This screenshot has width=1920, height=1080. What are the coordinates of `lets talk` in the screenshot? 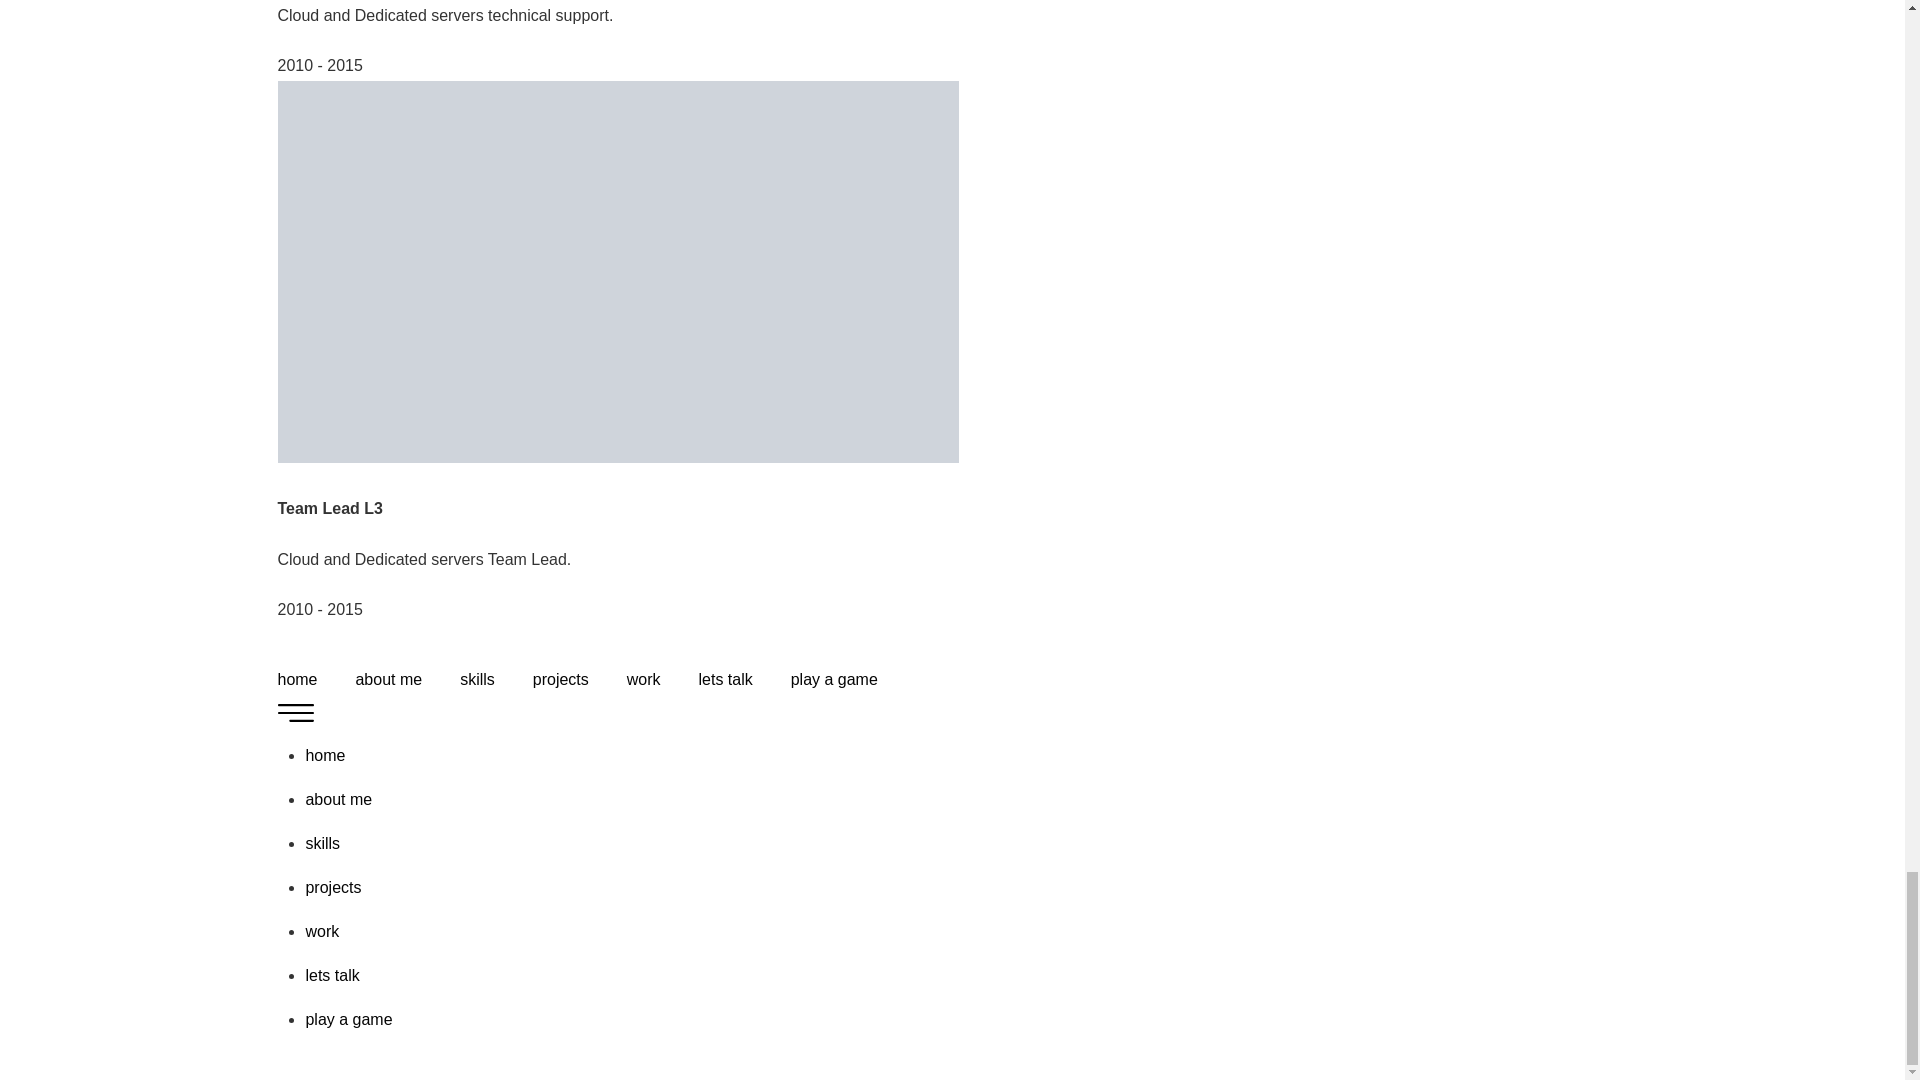 It's located at (332, 974).